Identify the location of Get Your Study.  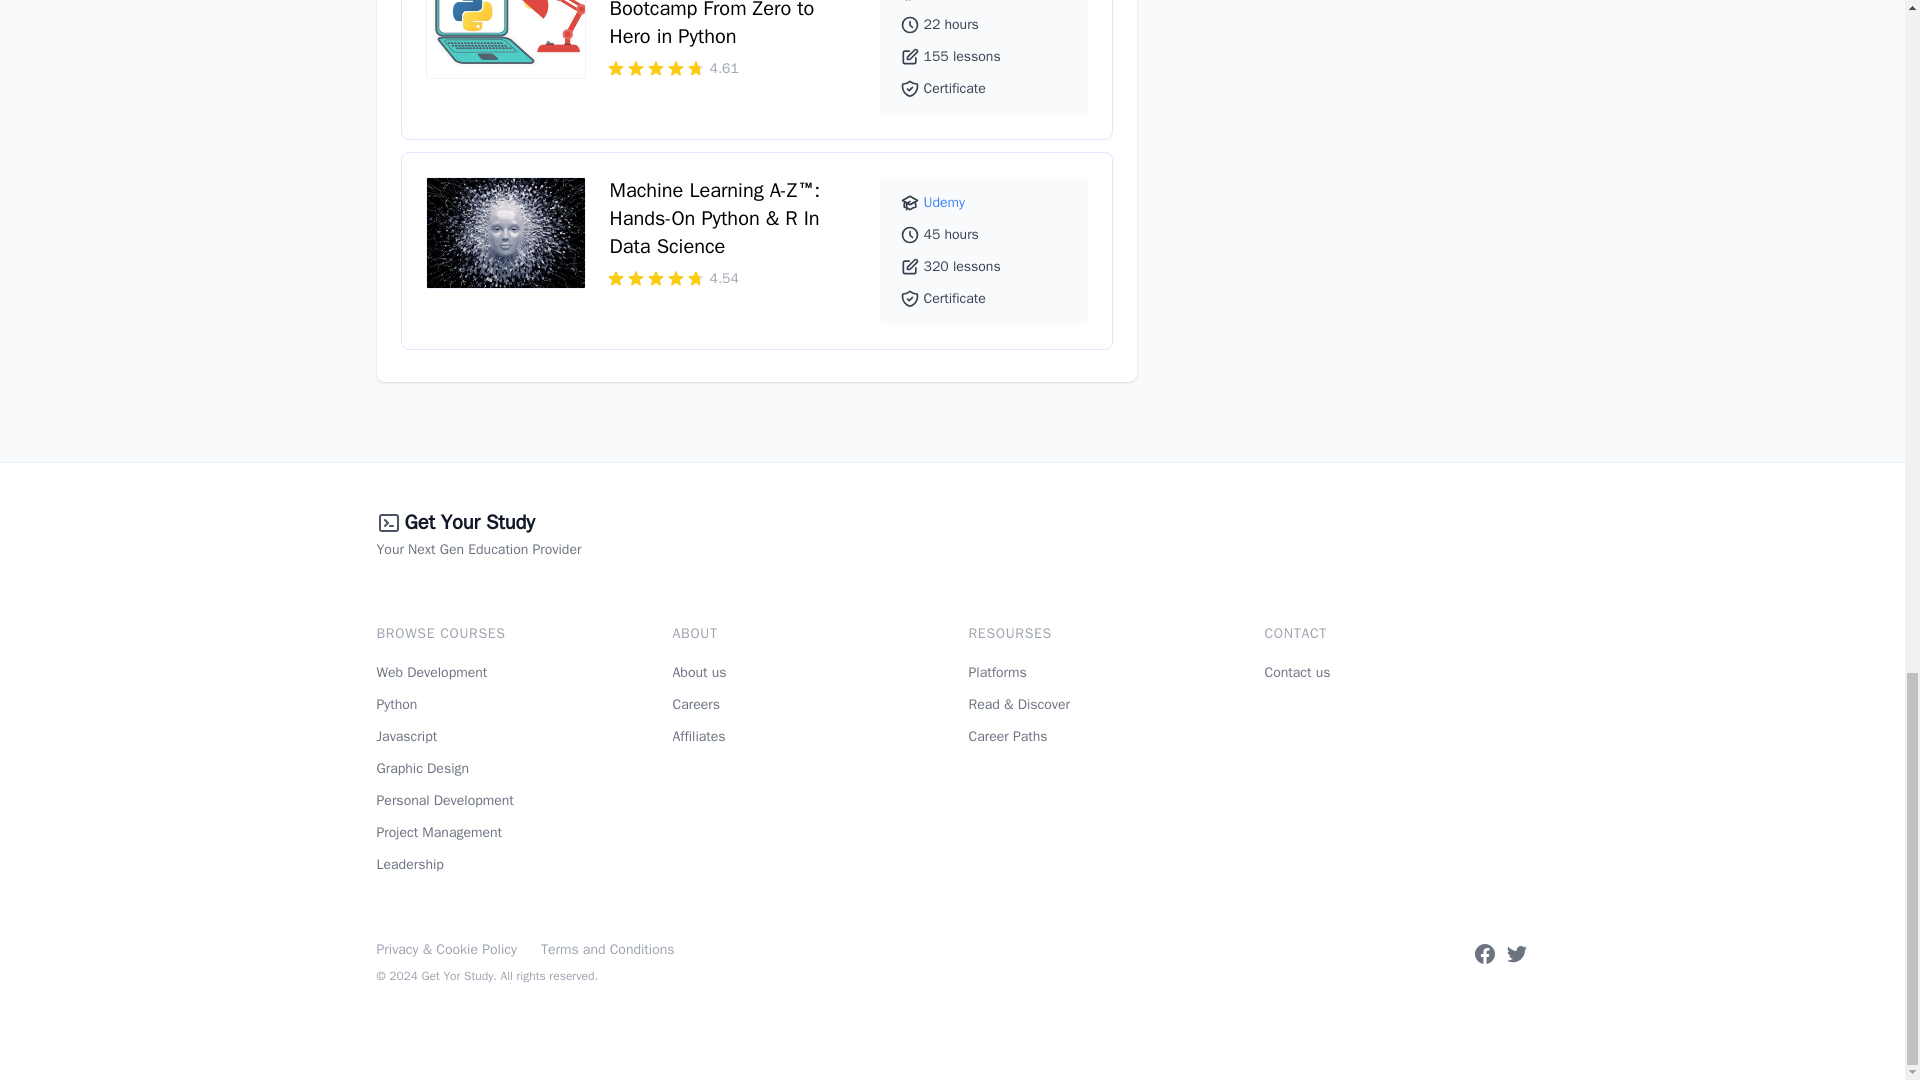
(468, 523).